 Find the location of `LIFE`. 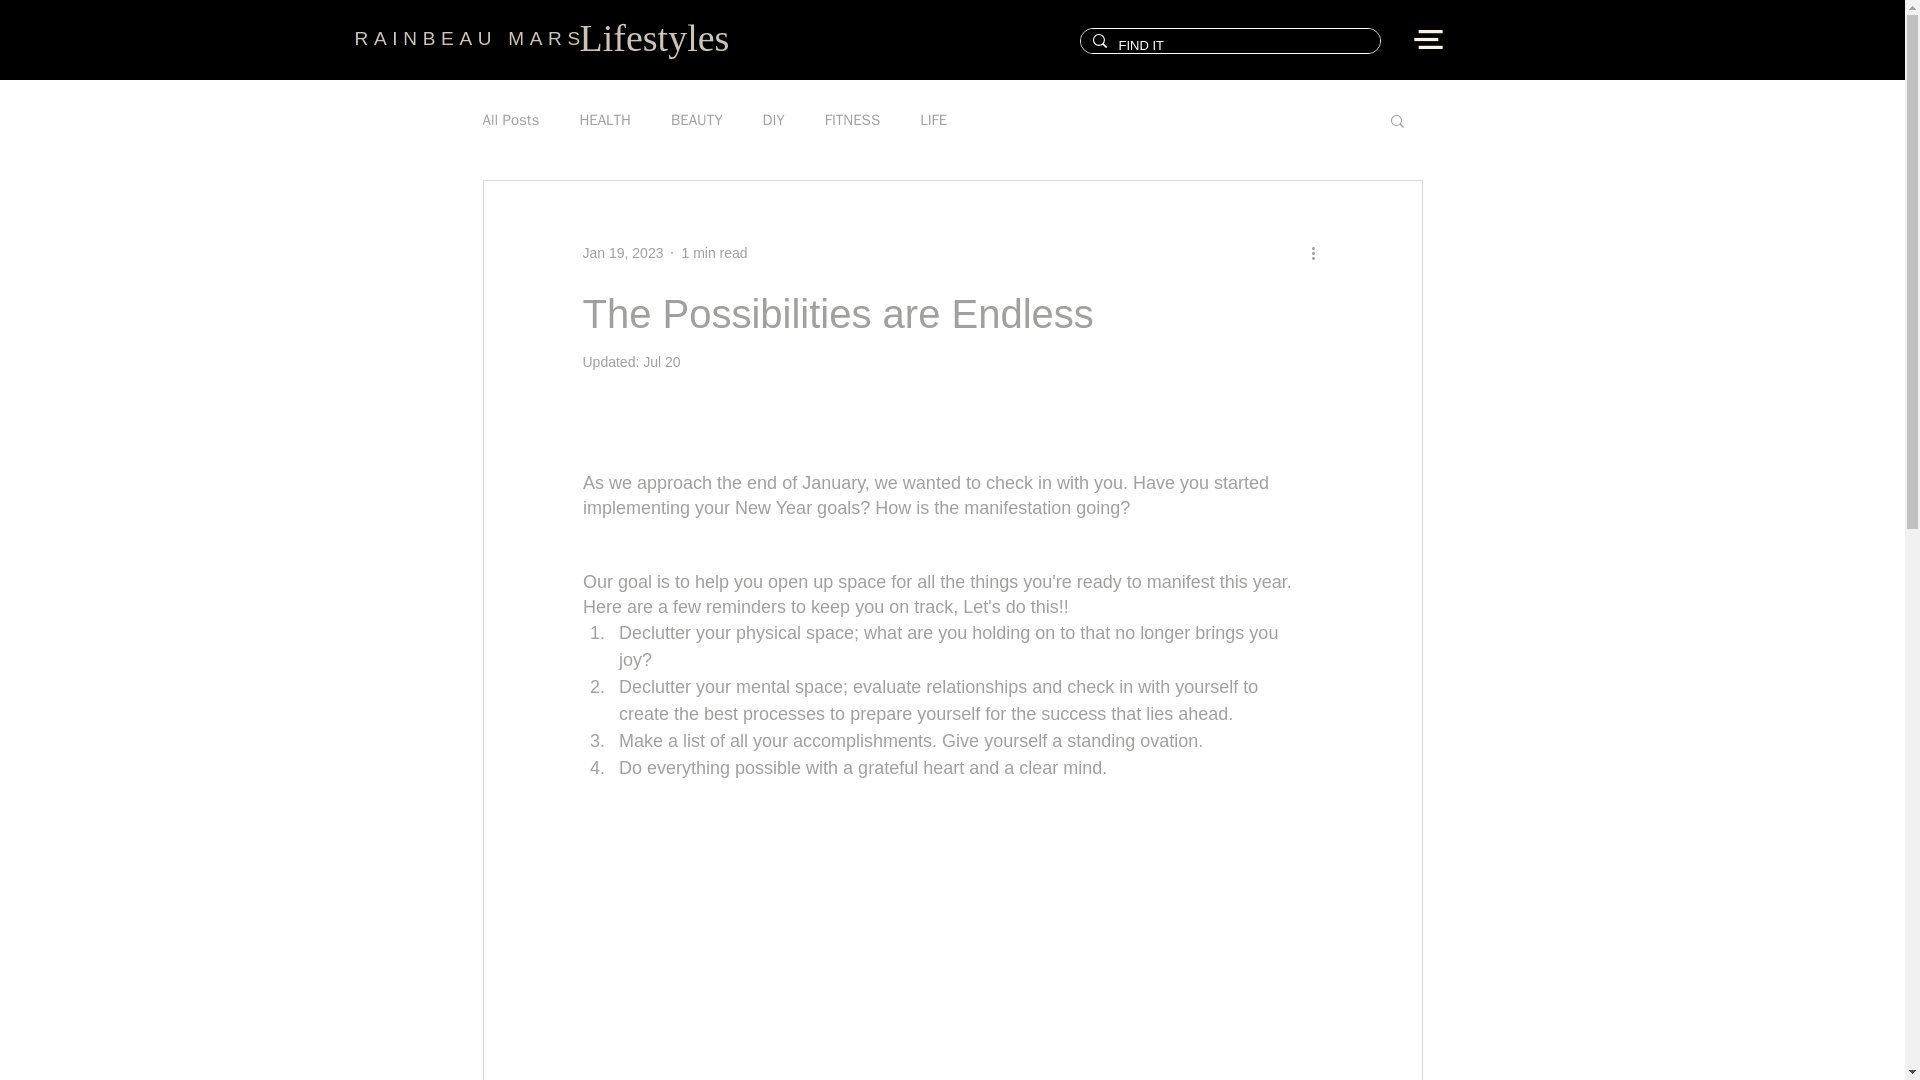

LIFE is located at coordinates (932, 119).